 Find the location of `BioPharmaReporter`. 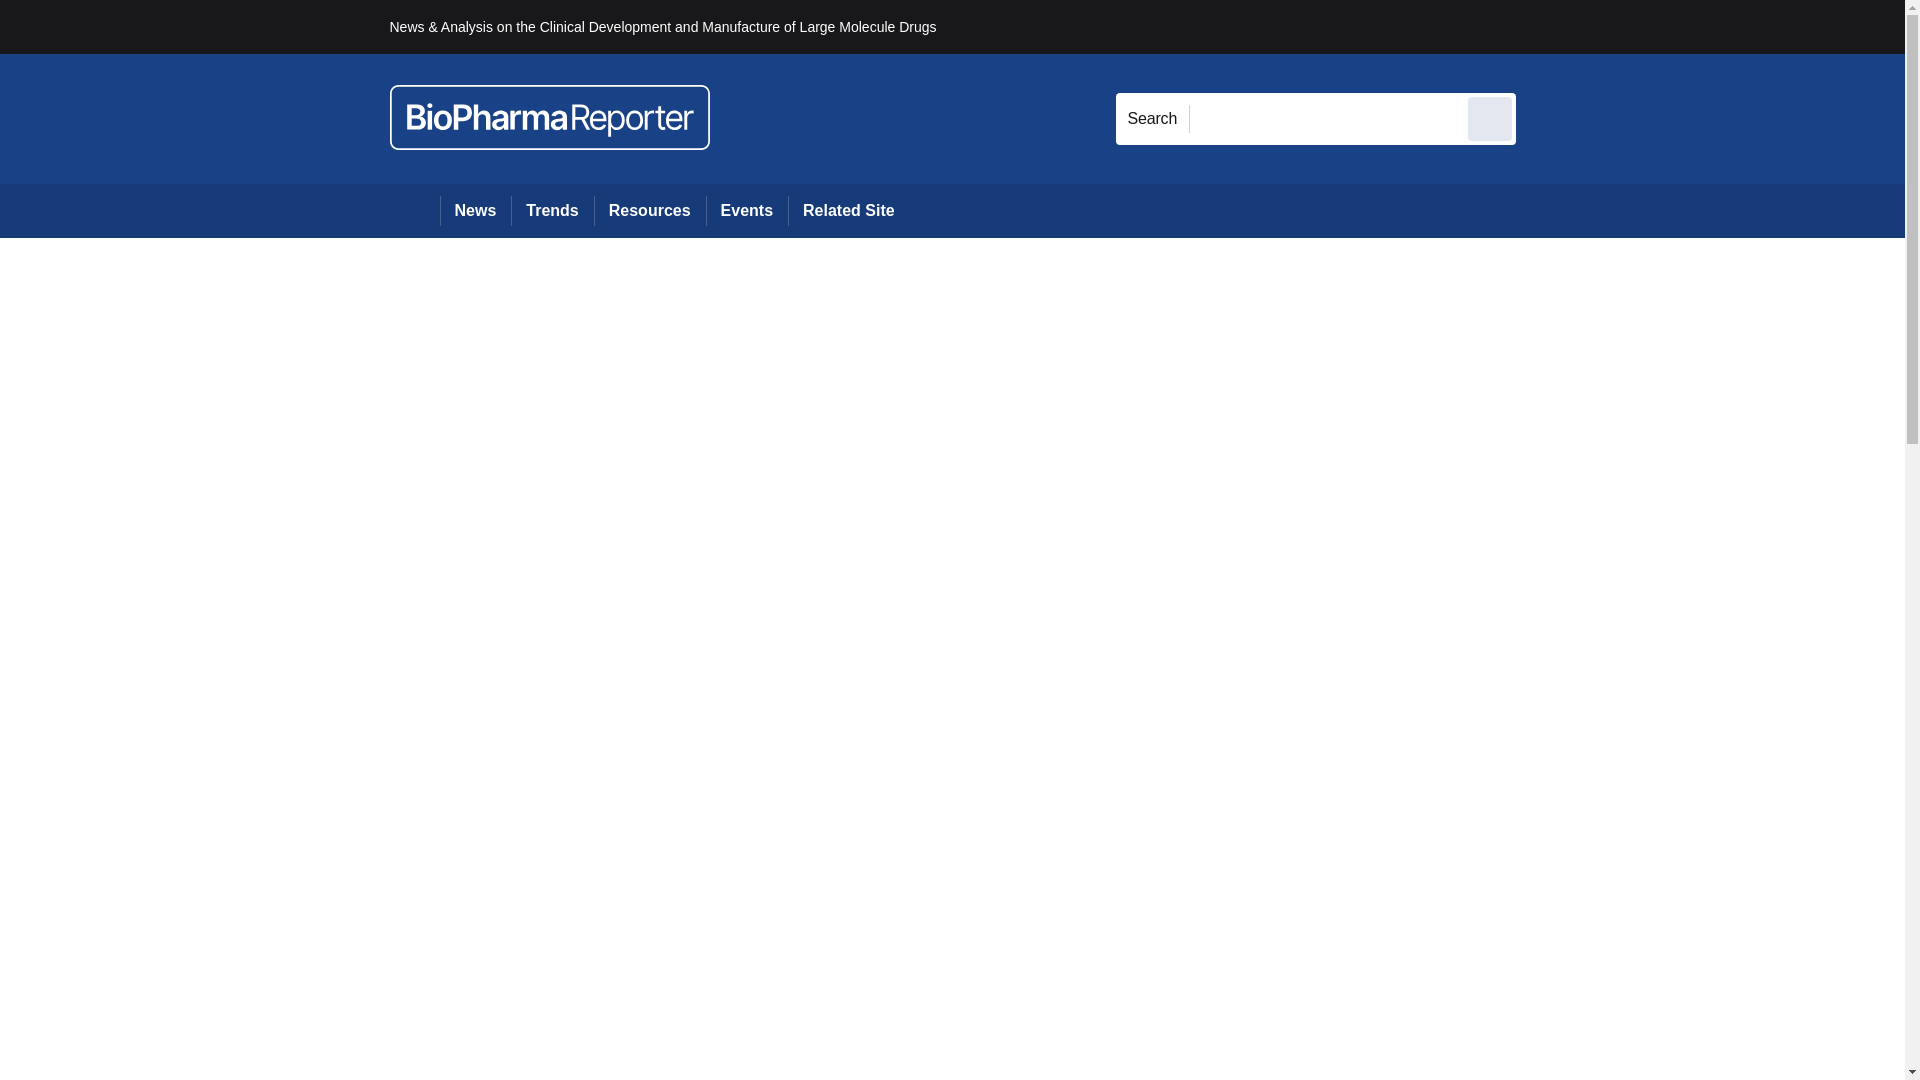

BioPharmaReporter is located at coordinates (550, 118).